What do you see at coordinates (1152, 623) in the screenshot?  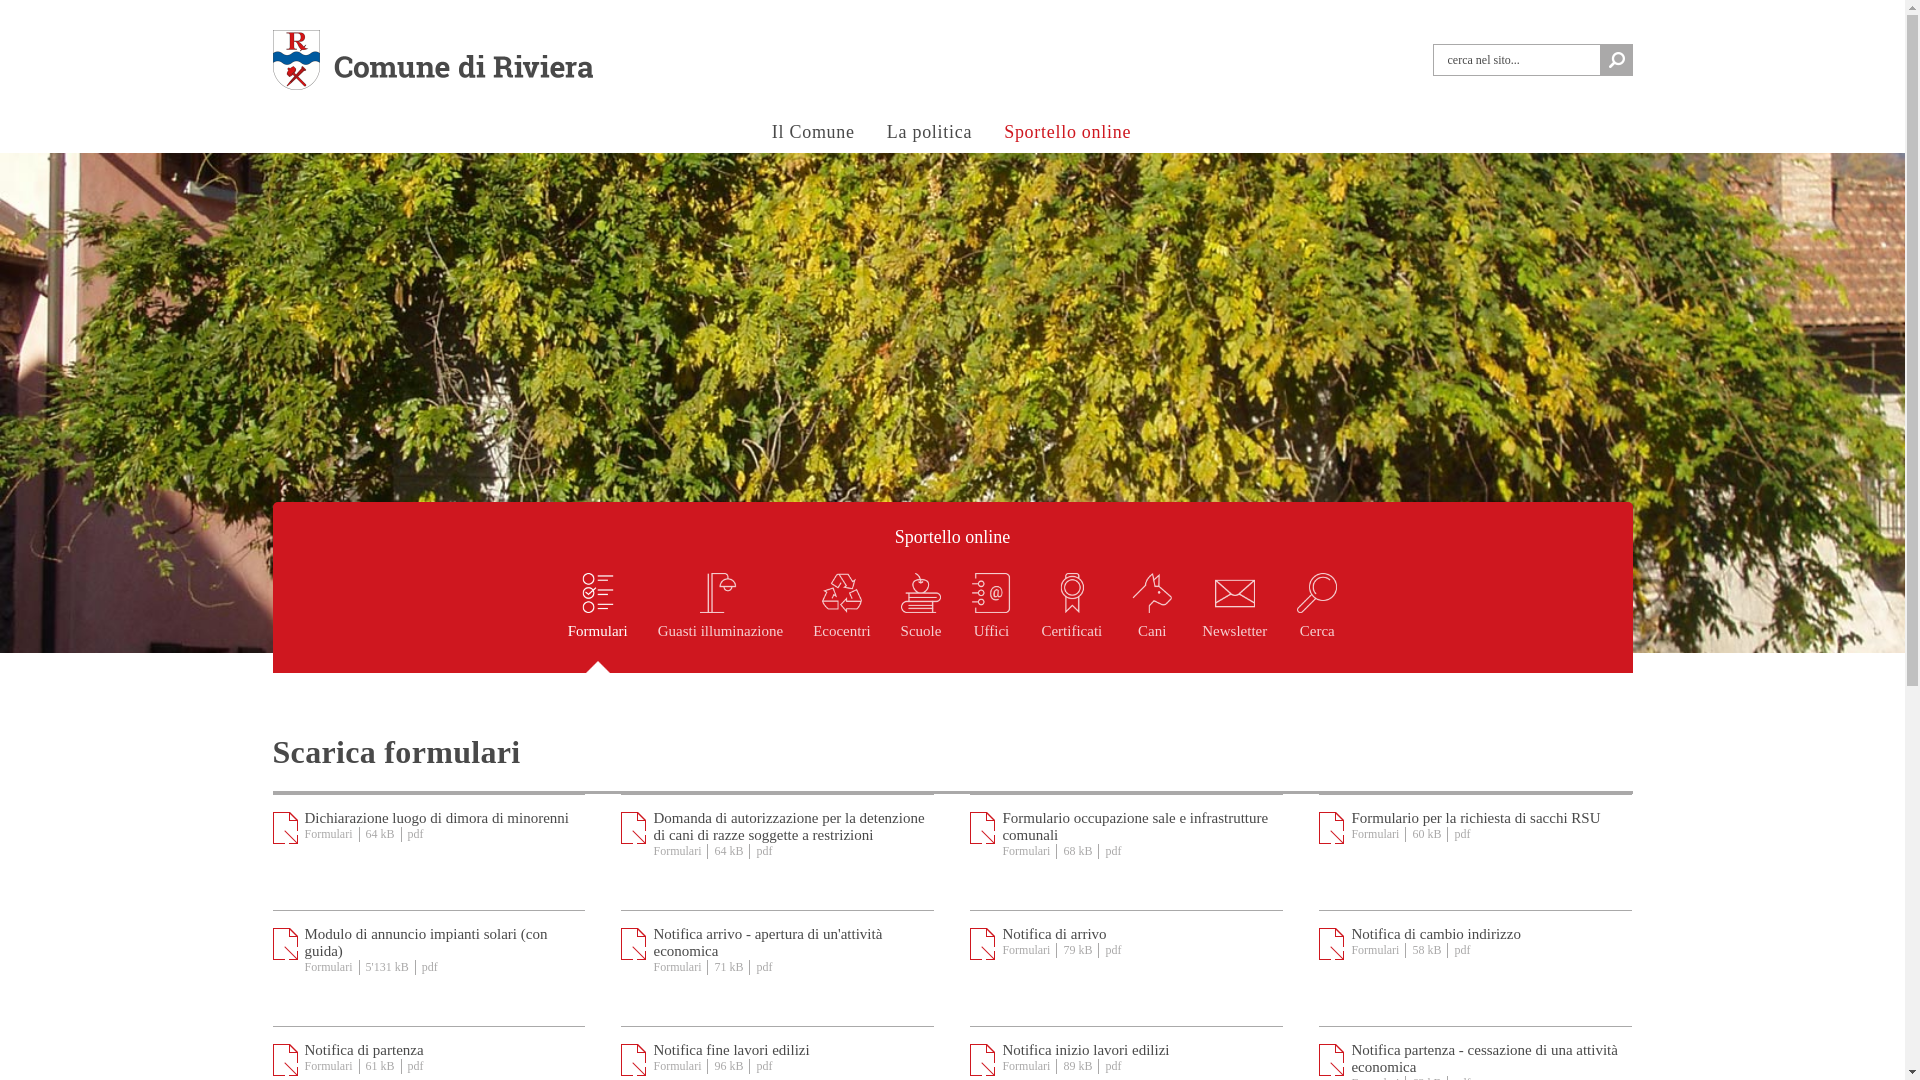 I see `Cani` at bounding box center [1152, 623].